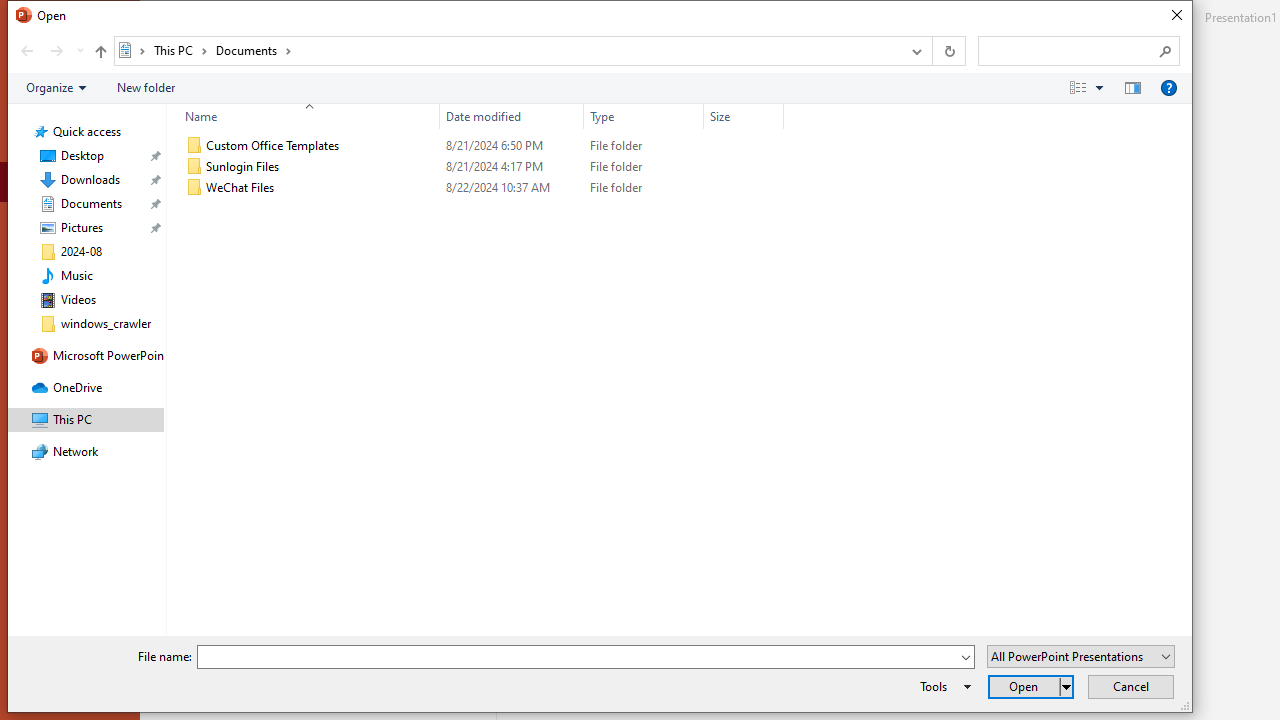 This screenshot has height=720, width=1280. What do you see at coordinates (26, 51) in the screenshot?
I see `Back (Alt + Left Arrow)` at bounding box center [26, 51].